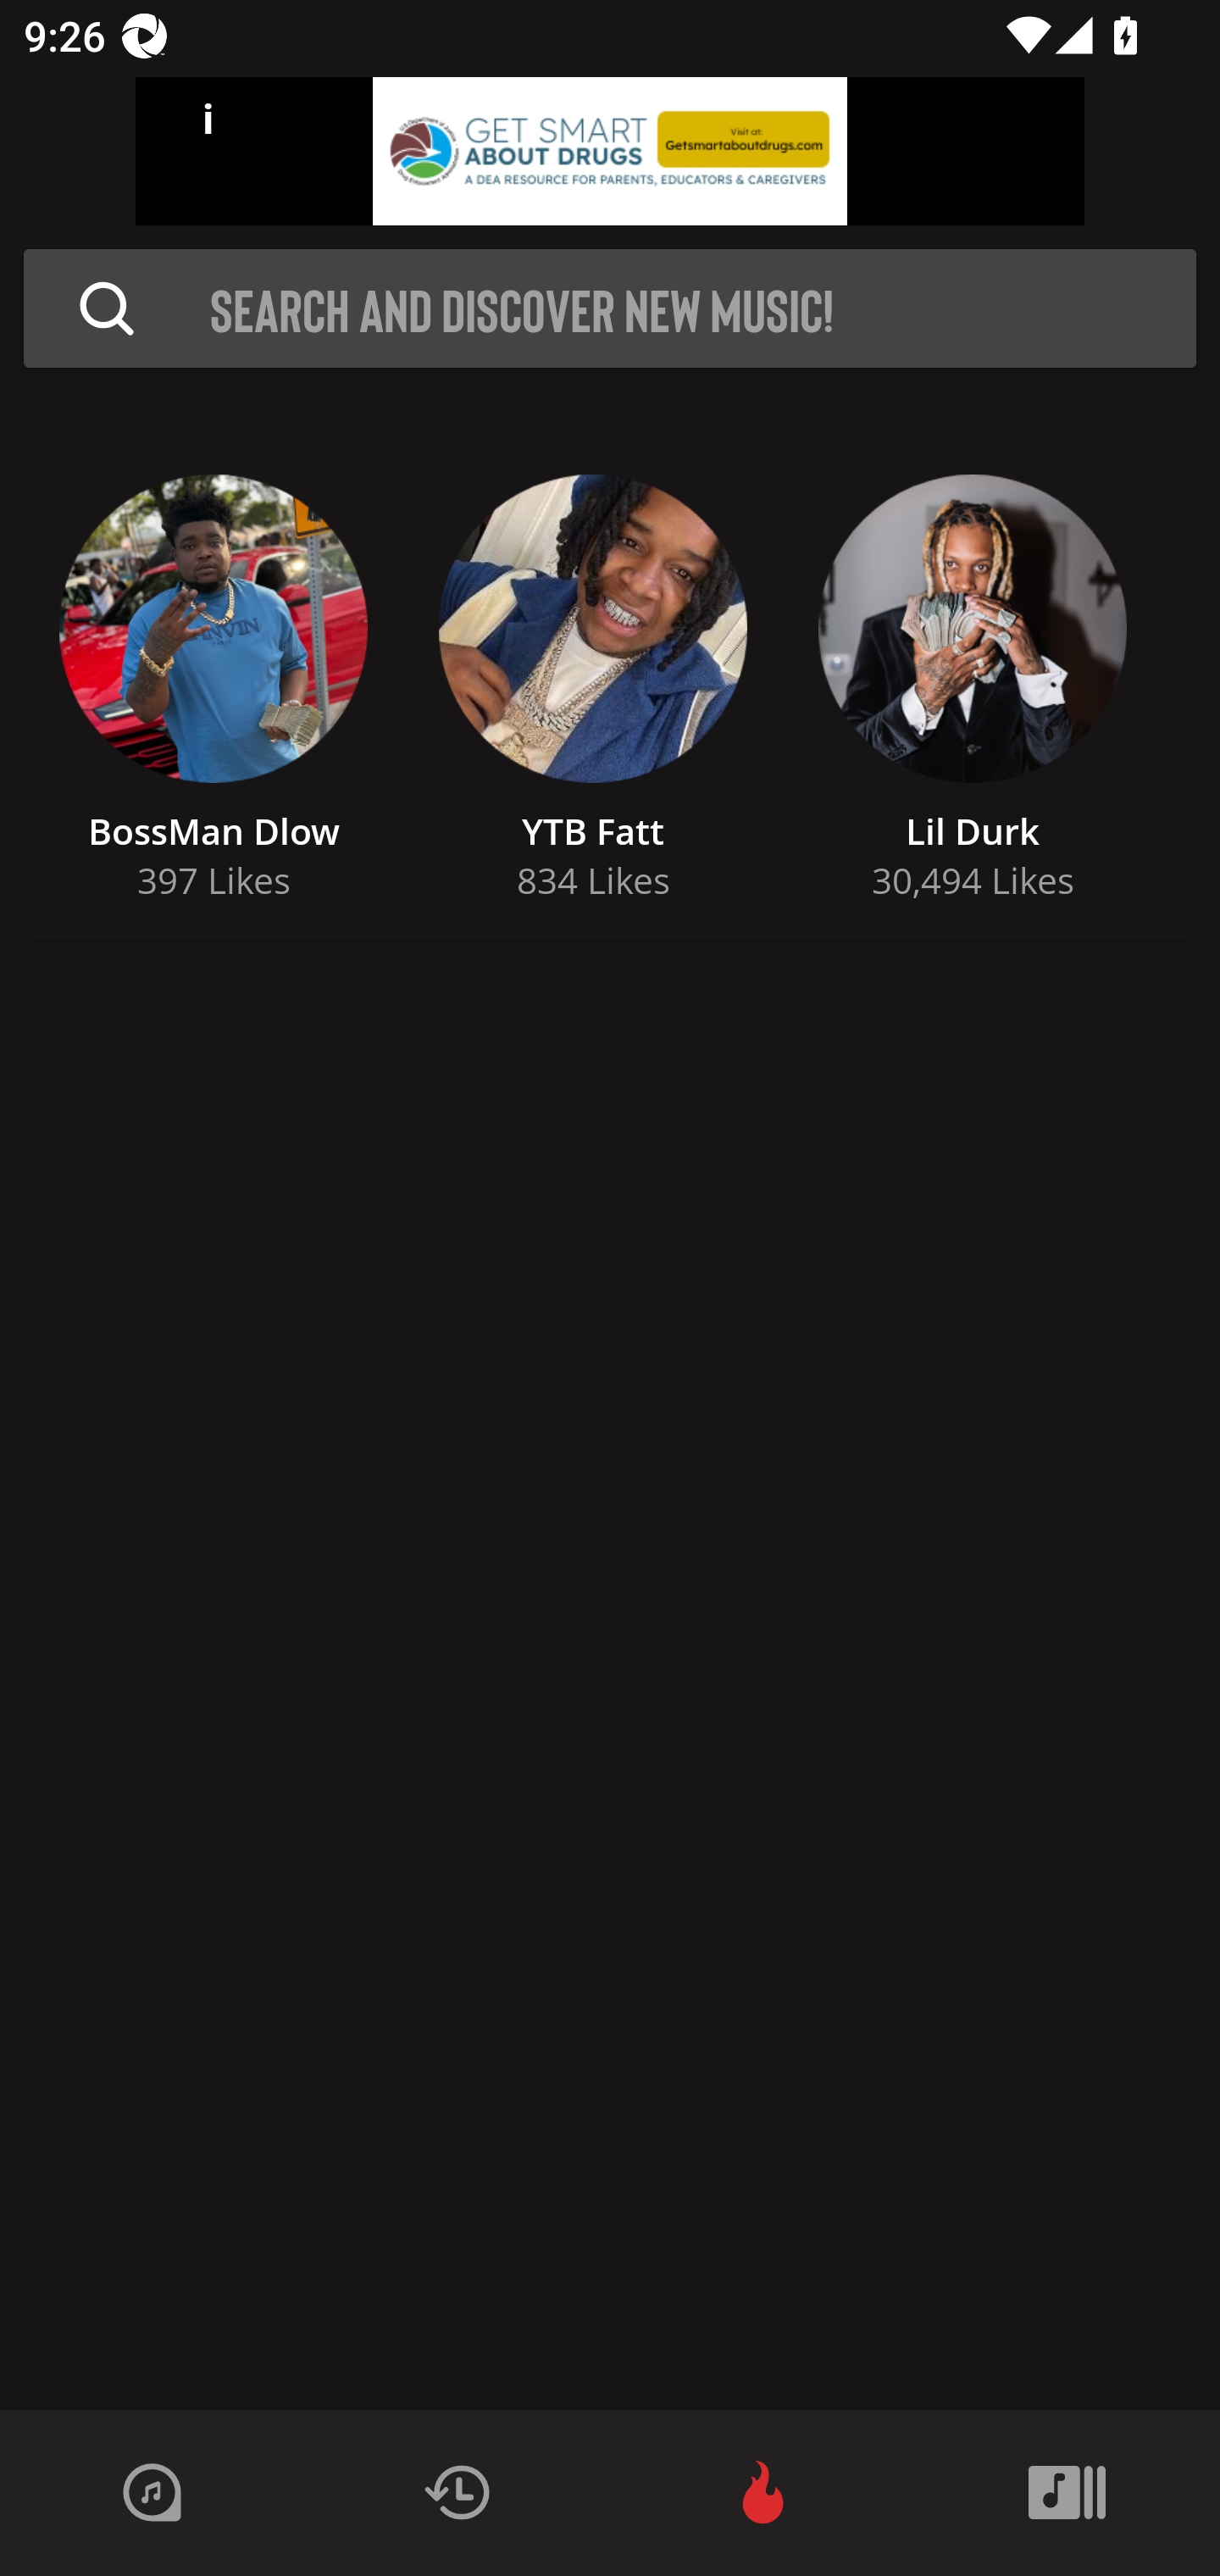 The width and height of the screenshot is (1220, 2576). Describe the element at coordinates (703, 308) in the screenshot. I see `SEARCH AND DISCOVER NEW MUSIC!` at that location.